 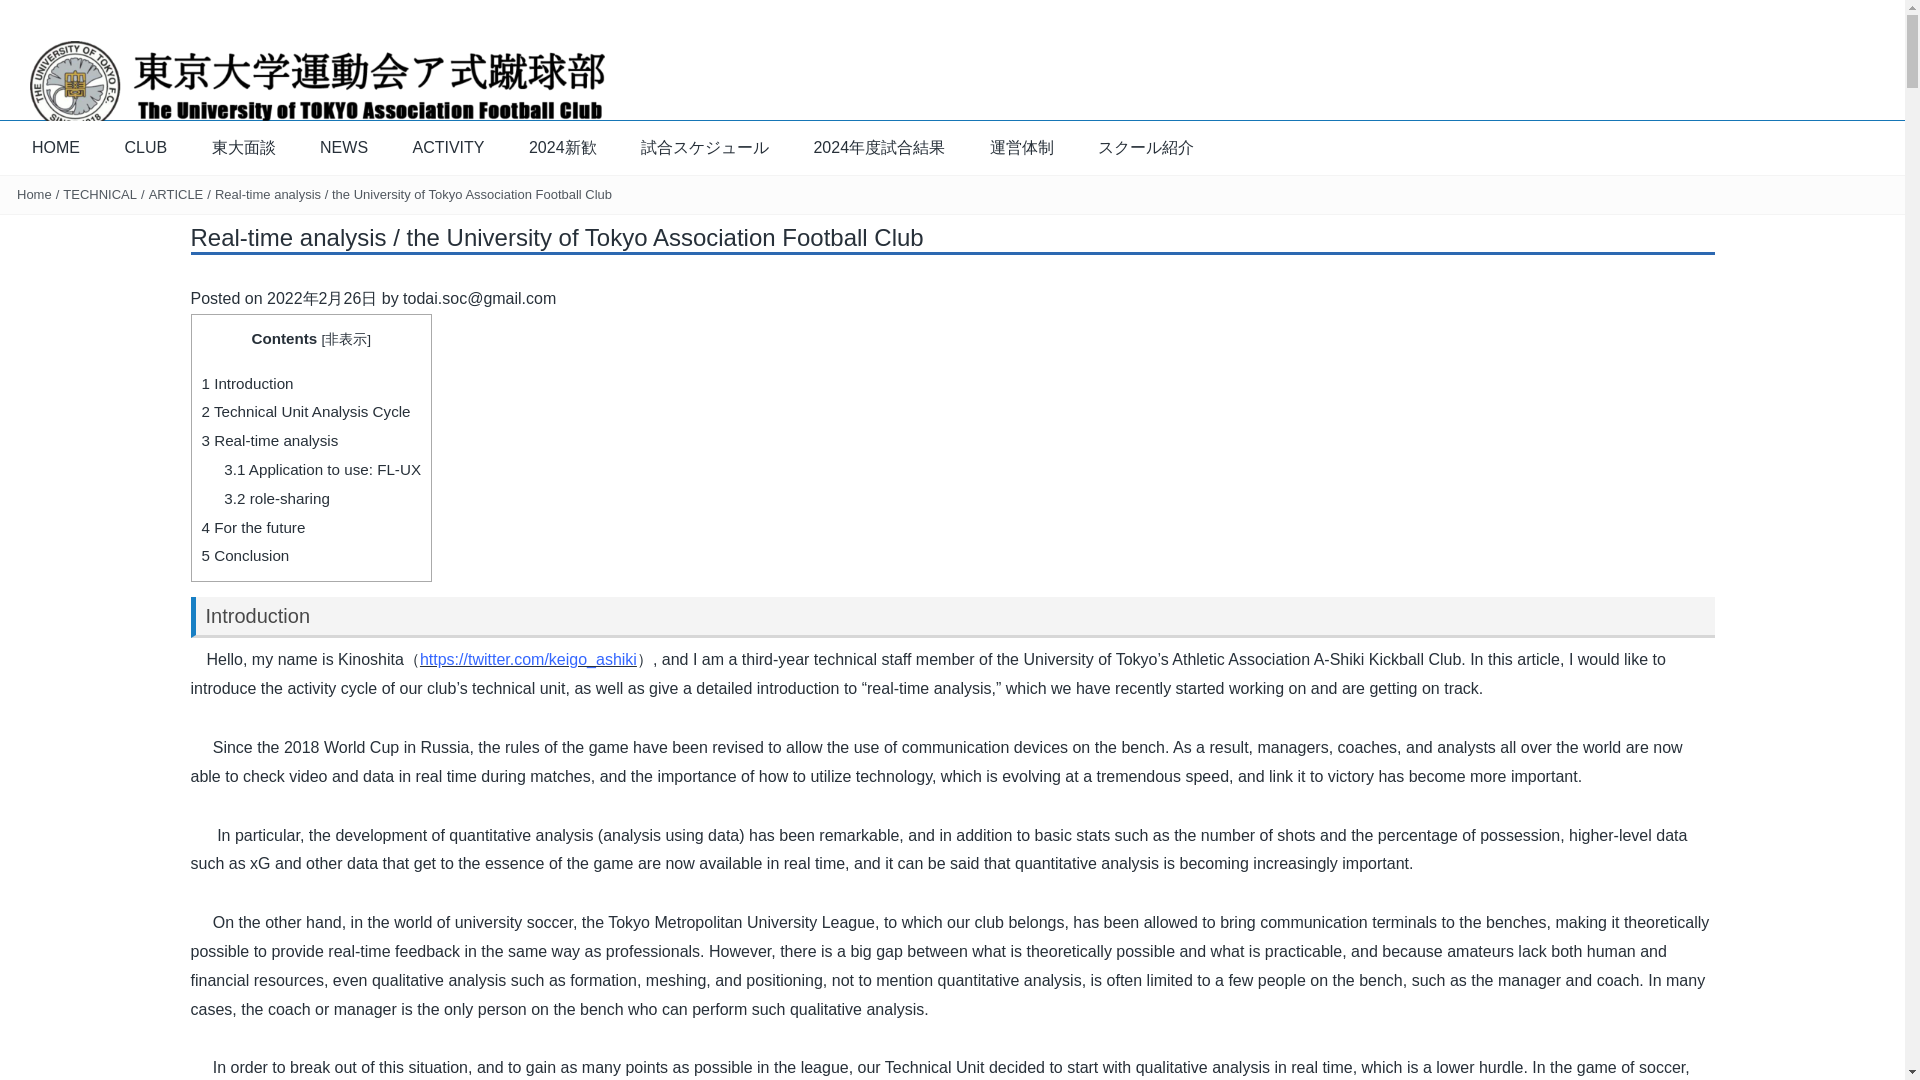 I want to click on 2 Technical Unit Analysis Cycle, so click(x=306, y=411).